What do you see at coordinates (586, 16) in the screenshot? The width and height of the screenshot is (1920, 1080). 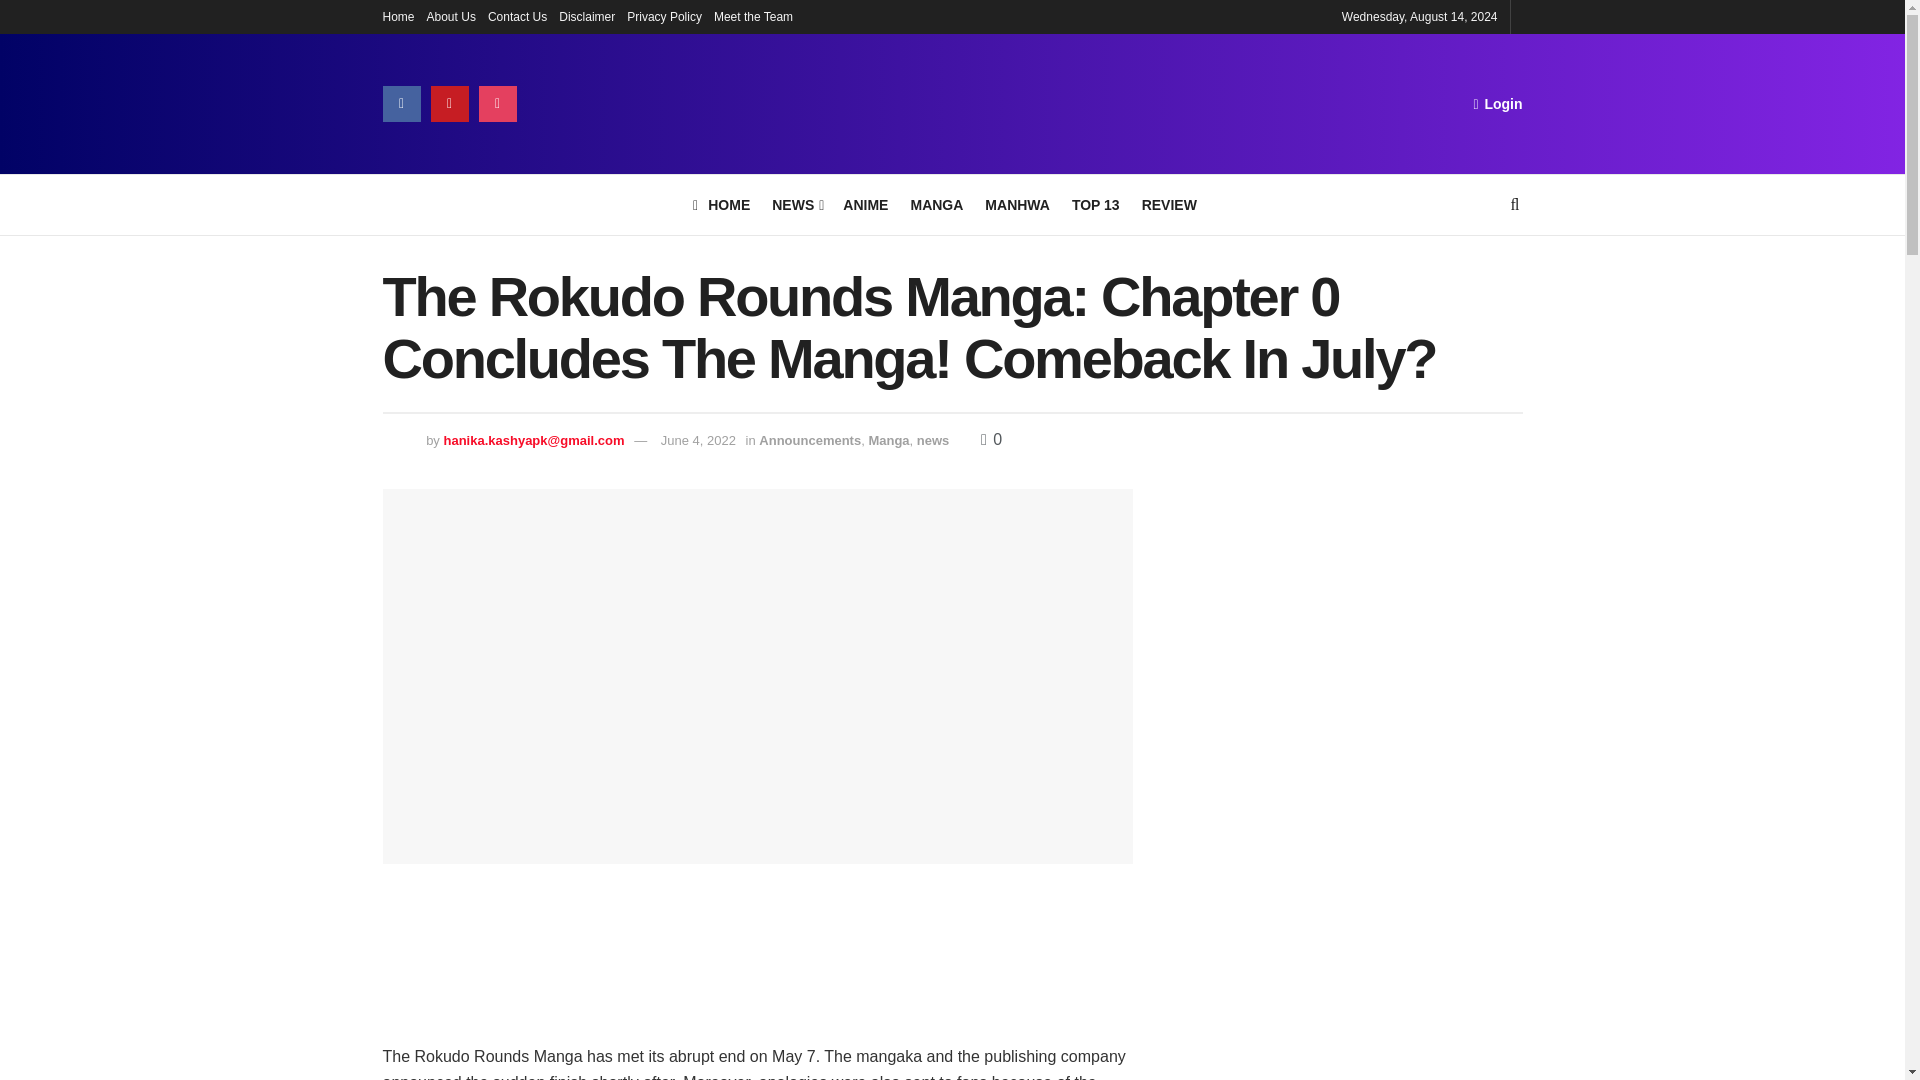 I see `Disclaimer` at bounding box center [586, 16].